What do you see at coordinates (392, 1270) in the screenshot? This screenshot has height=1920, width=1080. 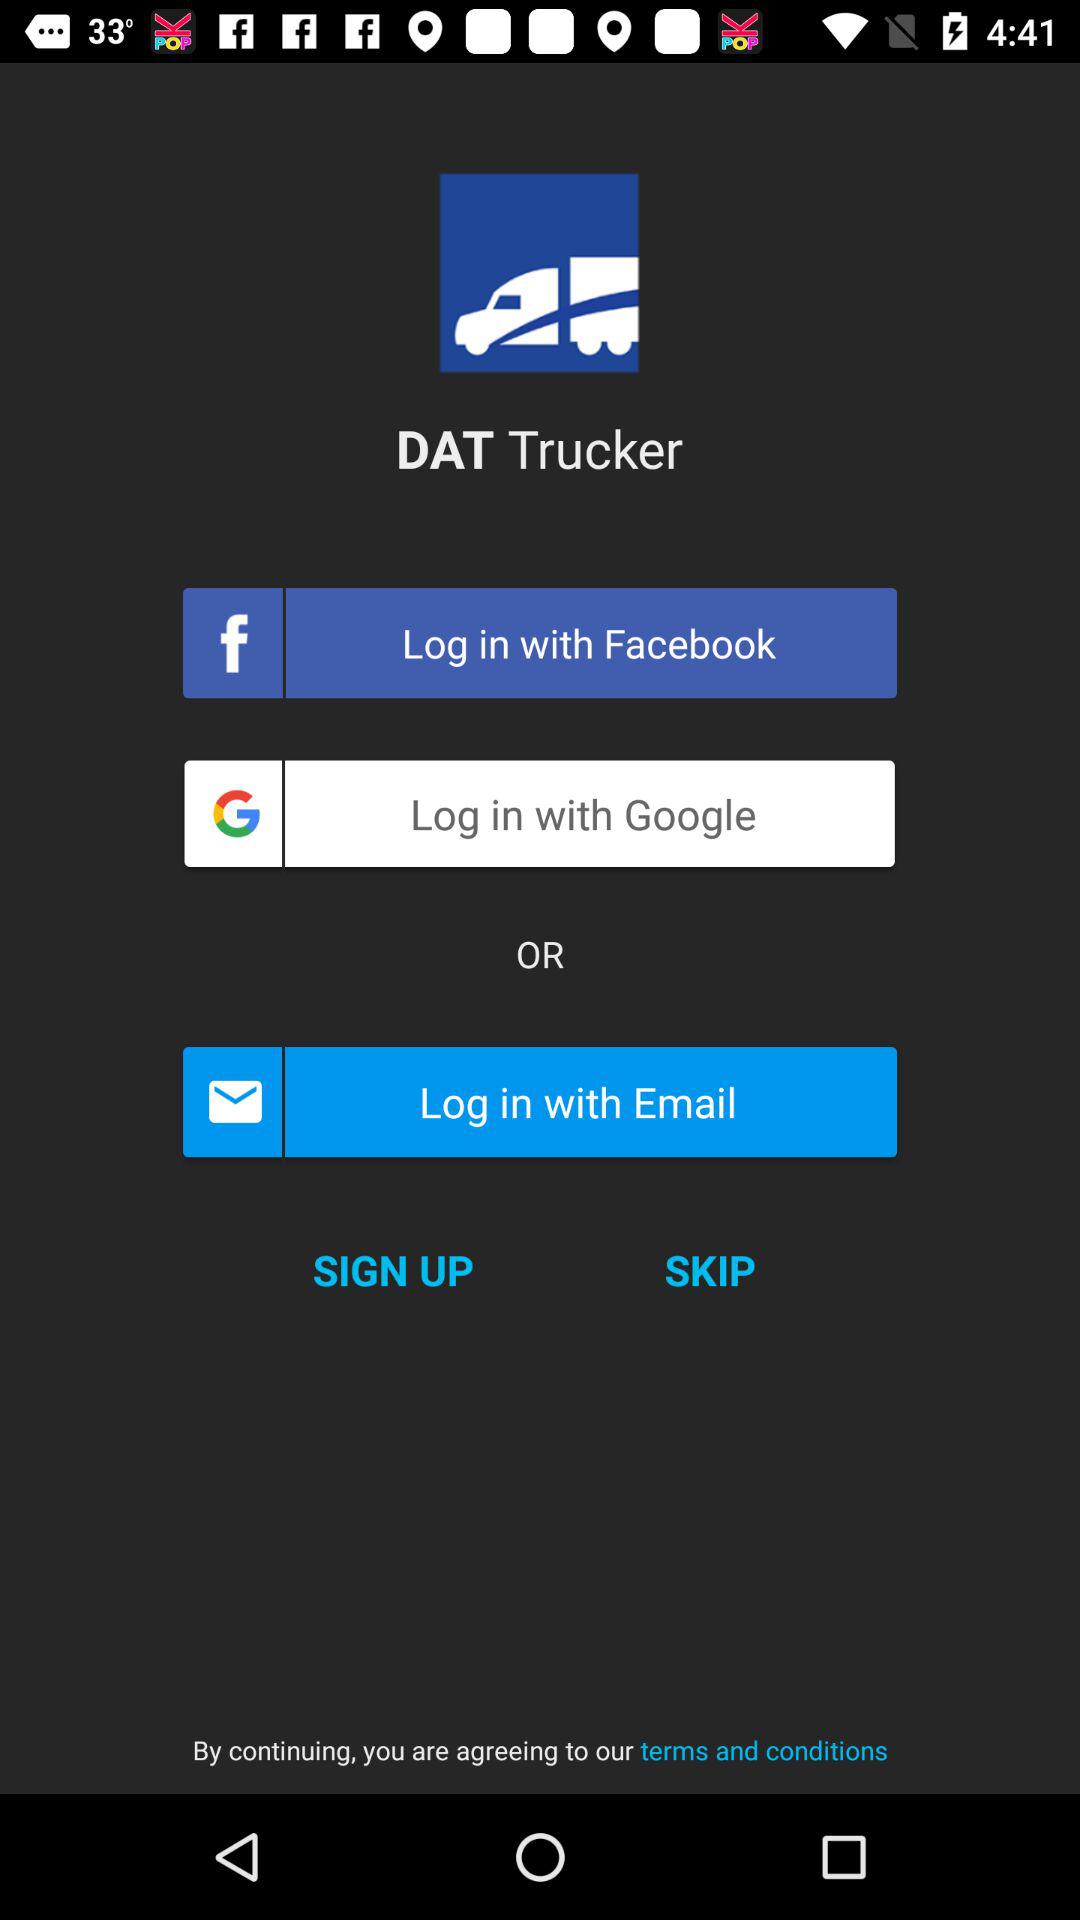 I see `turn on the icon above the by continuing you icon` at bounding box center [392, 1270].